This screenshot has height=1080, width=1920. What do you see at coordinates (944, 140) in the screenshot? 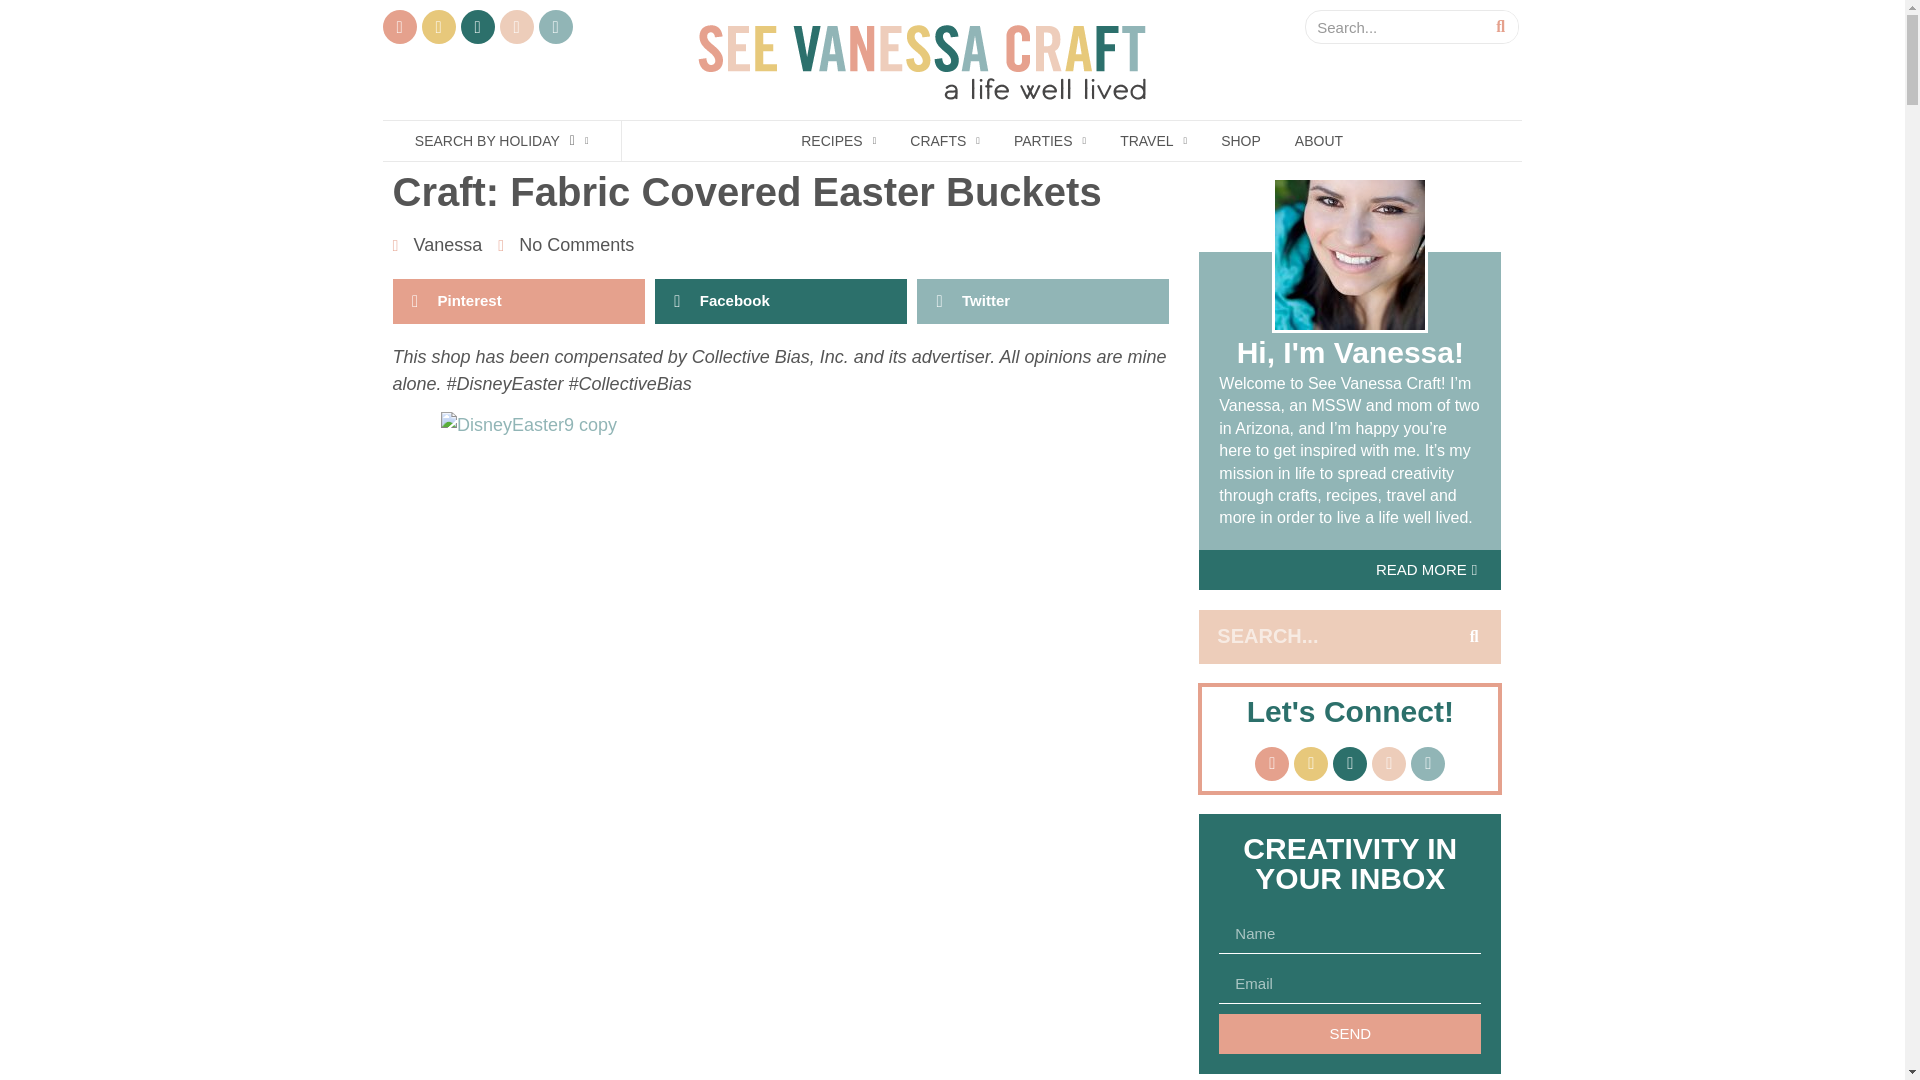
I see `CRAFTS` at bounding box center [944, 140].